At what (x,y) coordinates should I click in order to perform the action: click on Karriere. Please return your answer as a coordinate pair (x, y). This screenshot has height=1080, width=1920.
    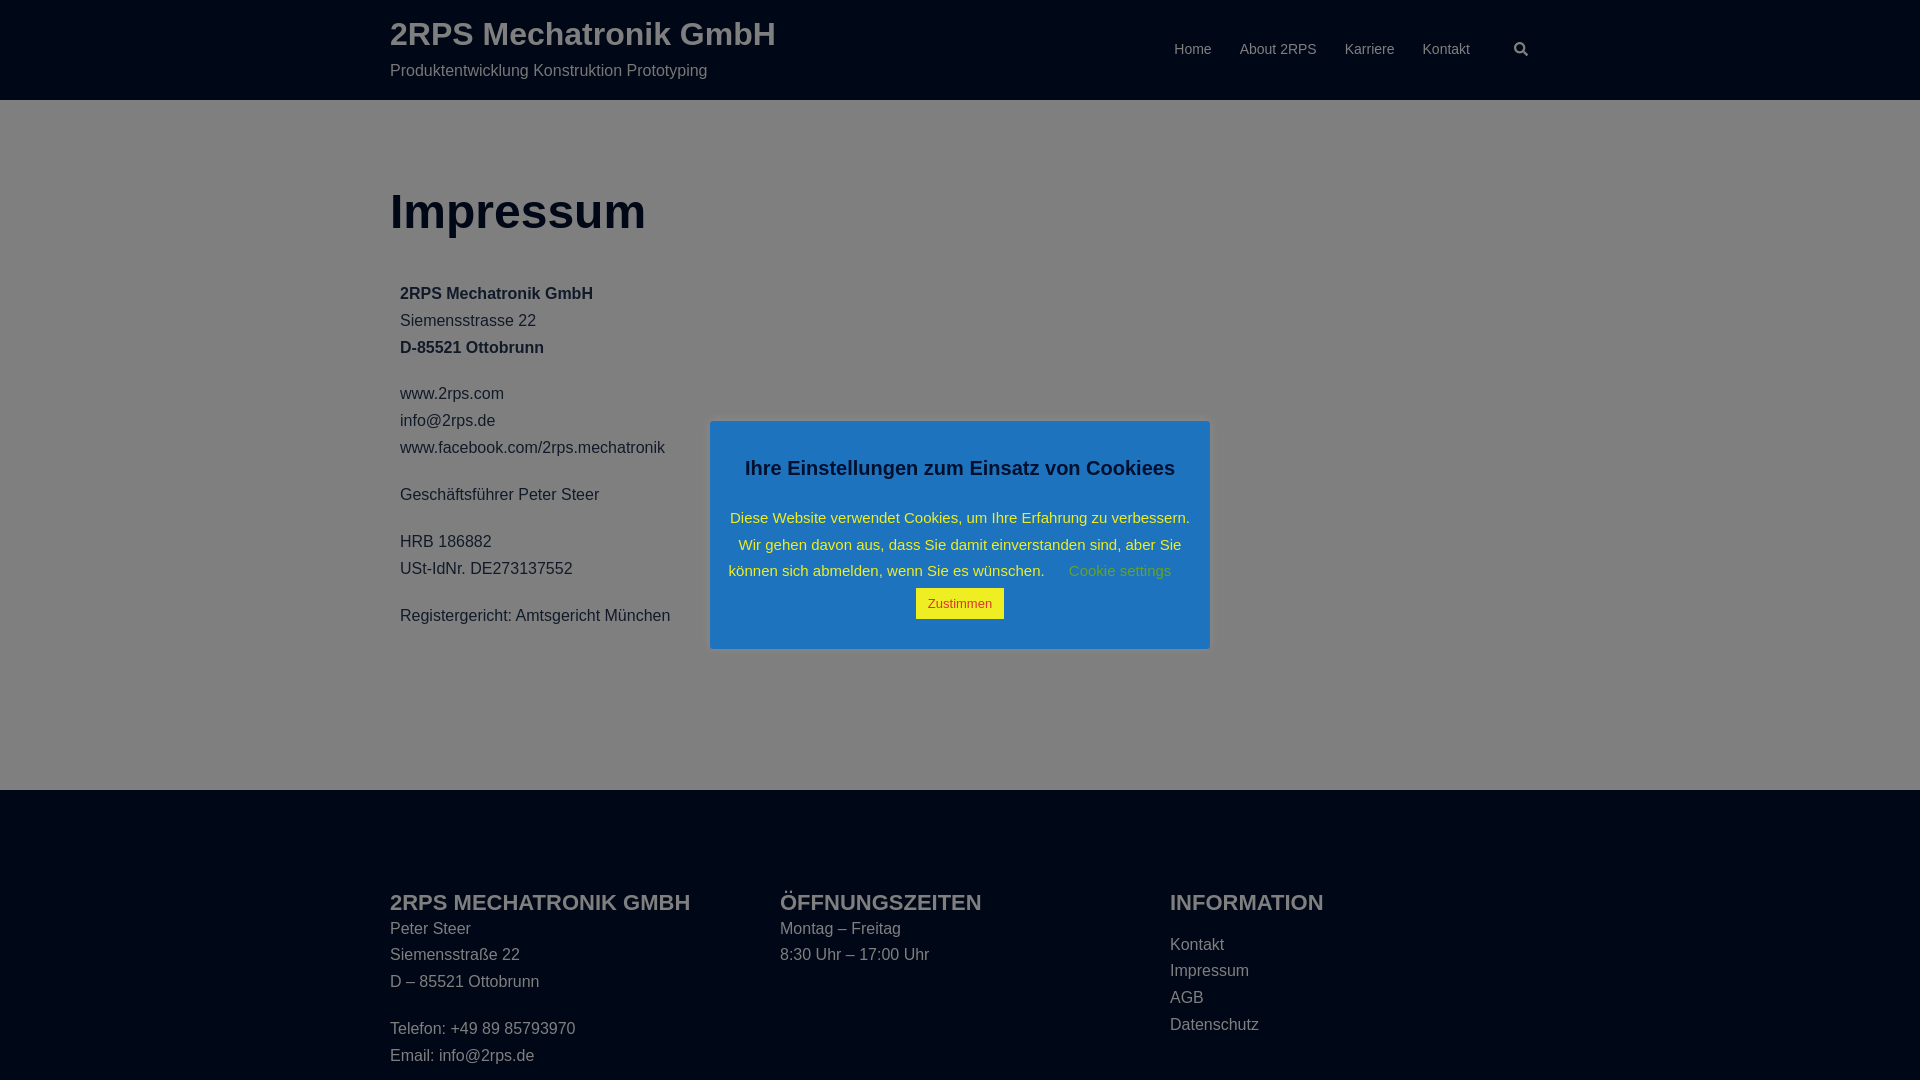
    Looking at the image, I should click on (1370, 50).